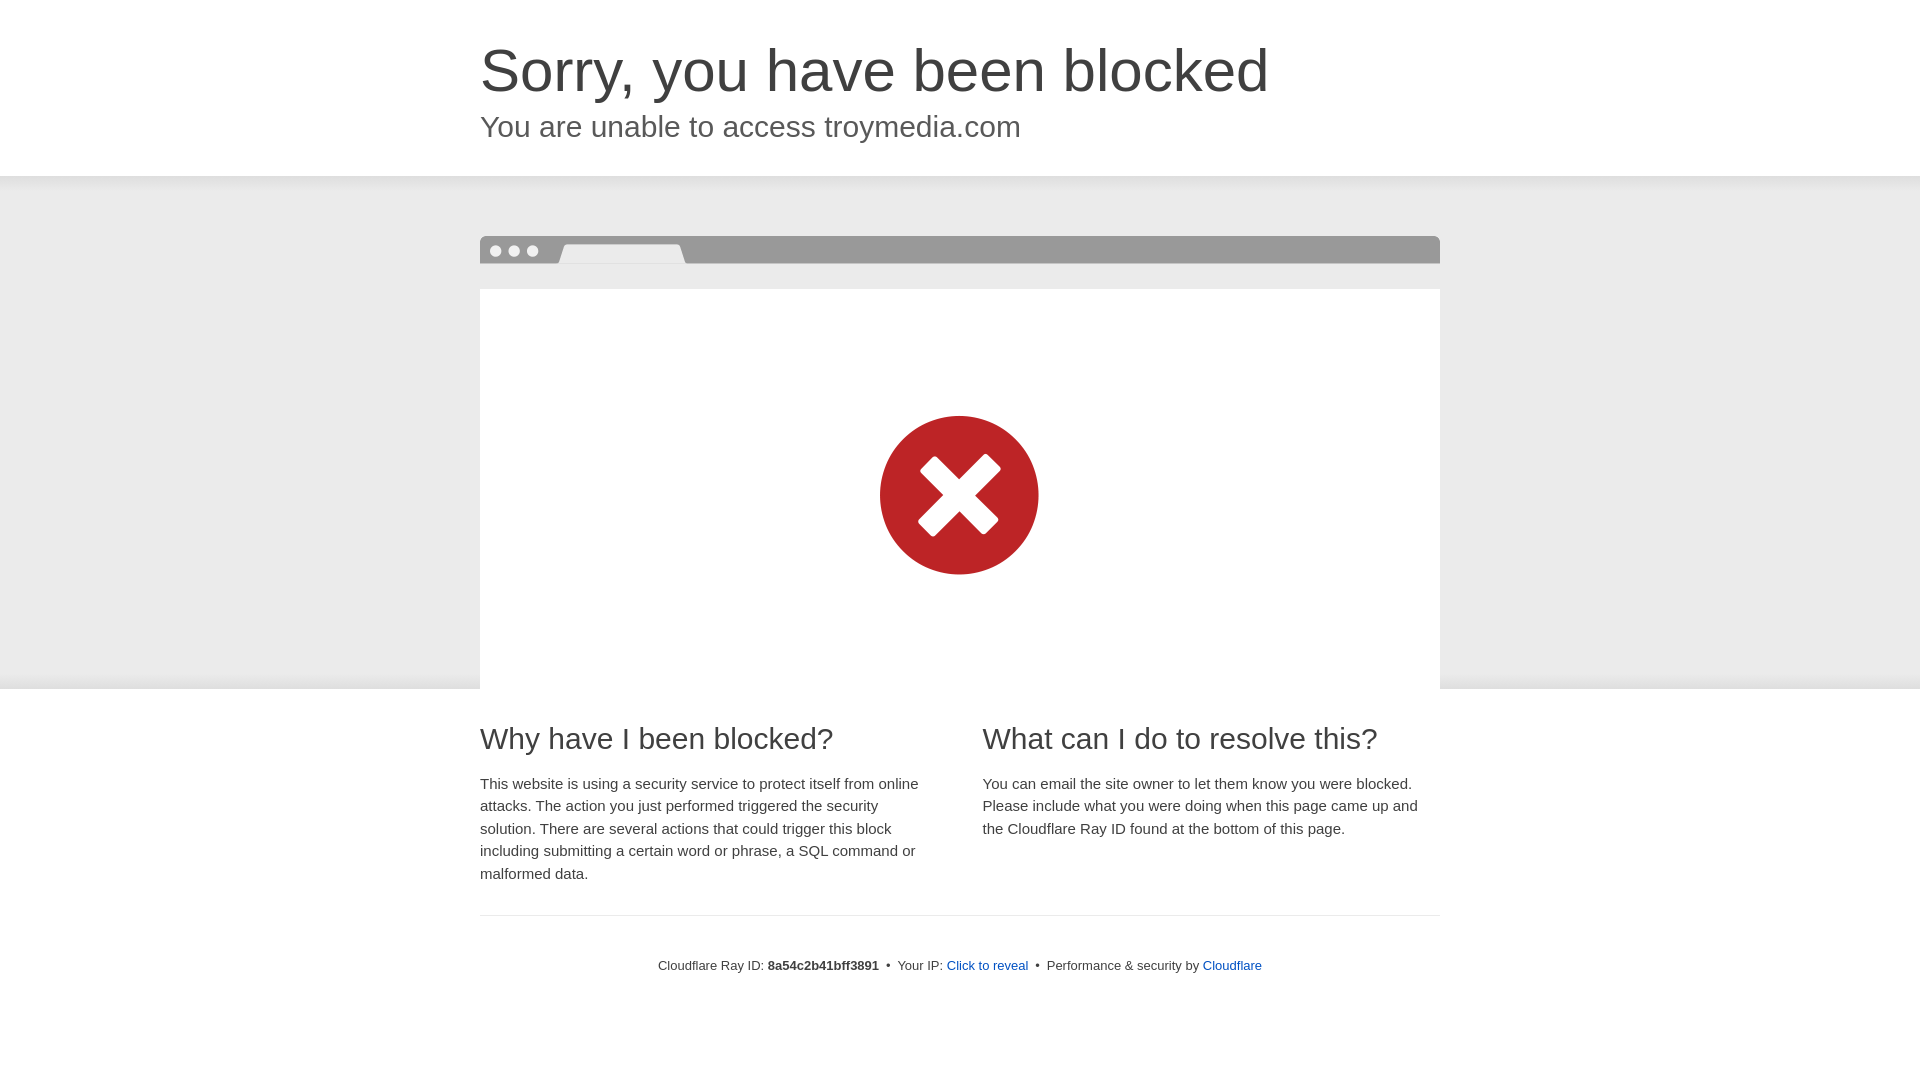 The width and height of the screenshot is (1920, 1080). Describe the element at coordinates (988, 966) in the screenshot. I see `Click to reveal` at that location.